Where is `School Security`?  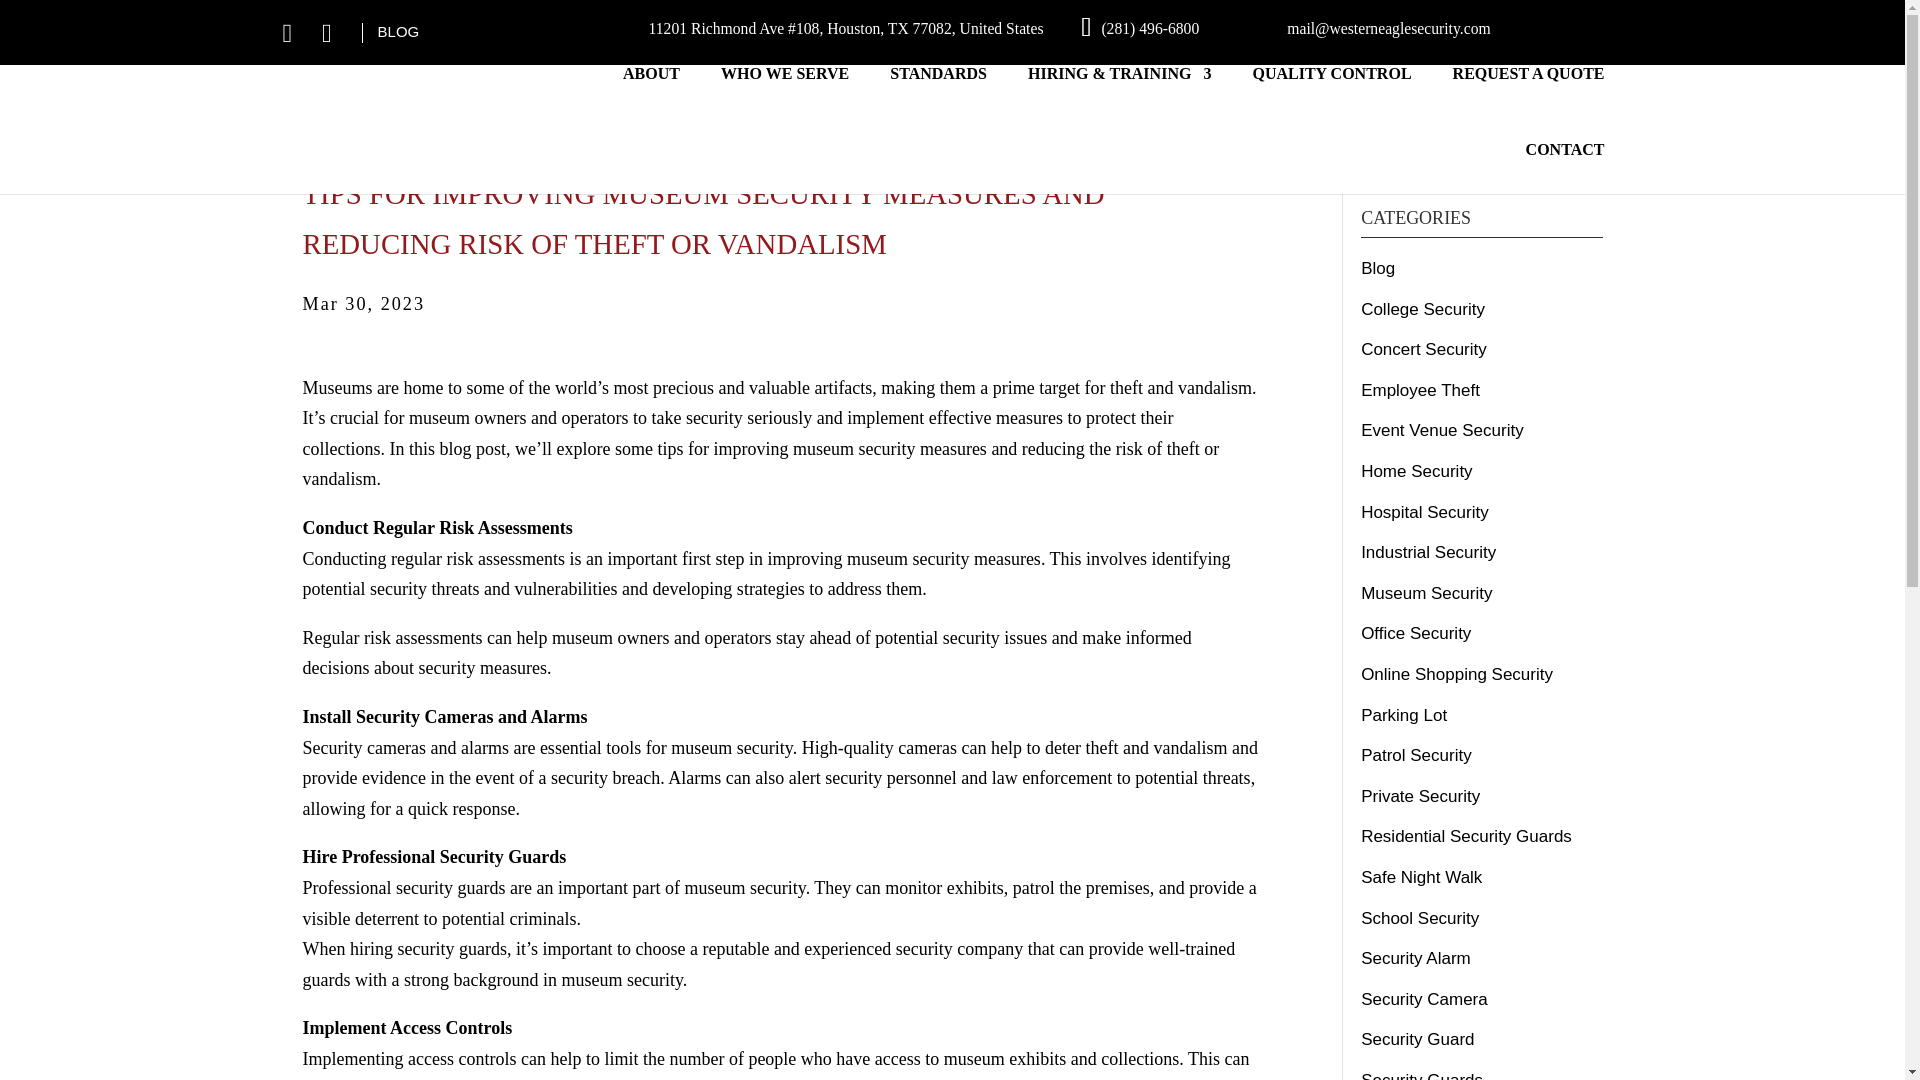 School Security is located at coordinates (1420, 917).